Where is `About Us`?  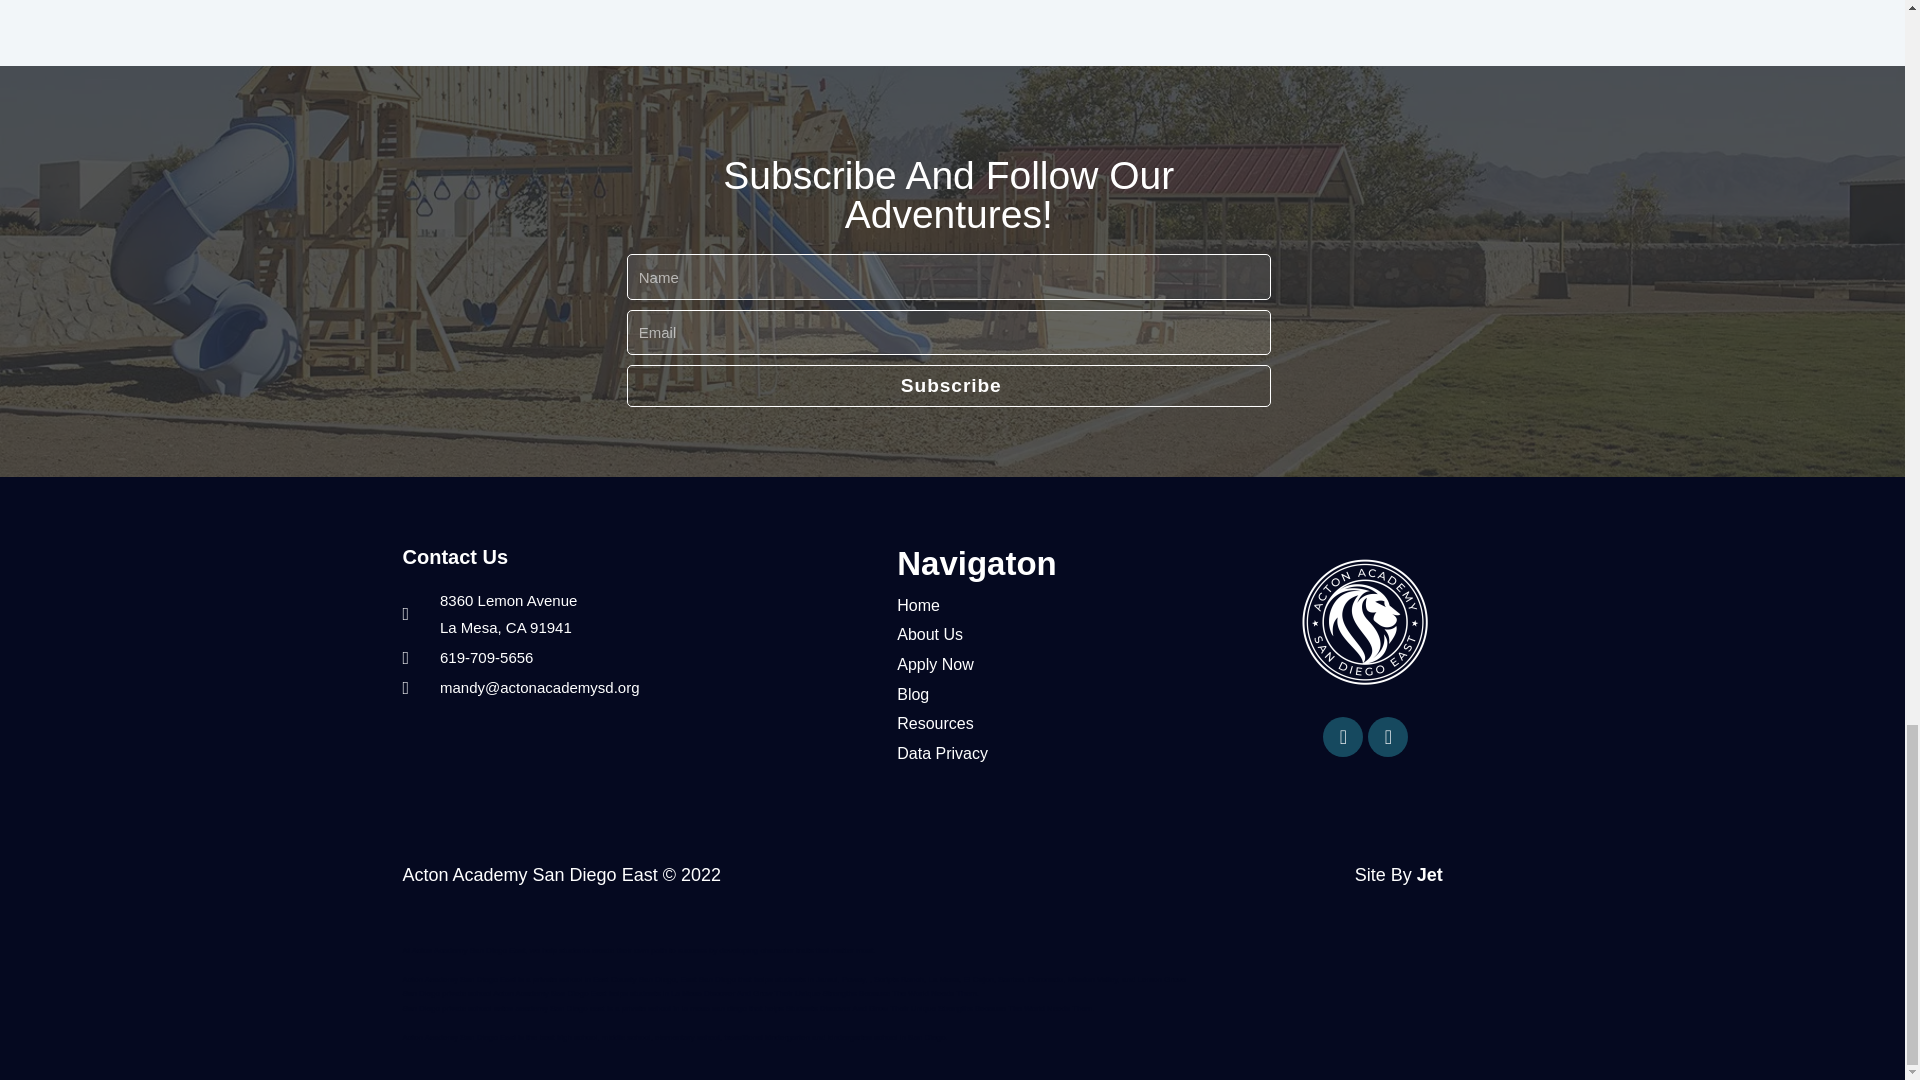 About Us is located at coordinates (1054, 634).